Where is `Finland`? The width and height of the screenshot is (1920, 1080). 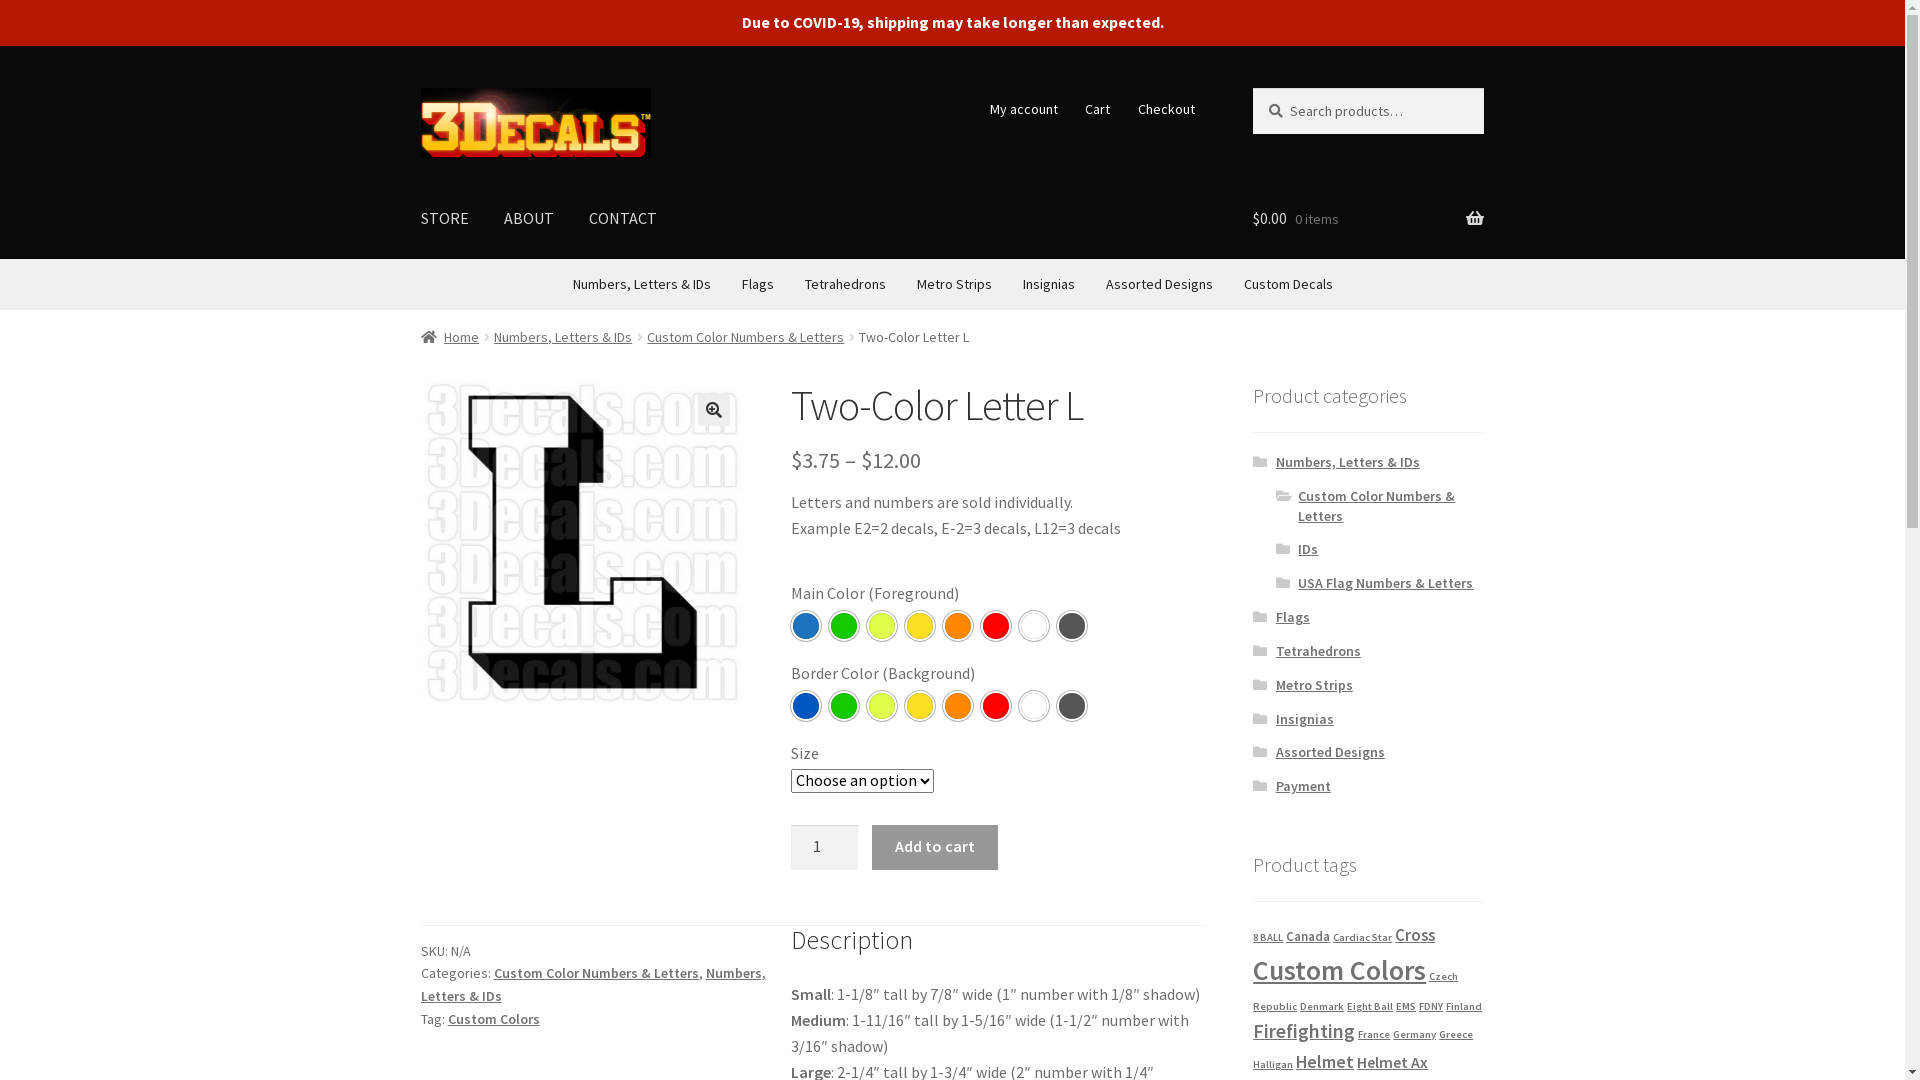 Finland is located at coordinates (1464, 1006).